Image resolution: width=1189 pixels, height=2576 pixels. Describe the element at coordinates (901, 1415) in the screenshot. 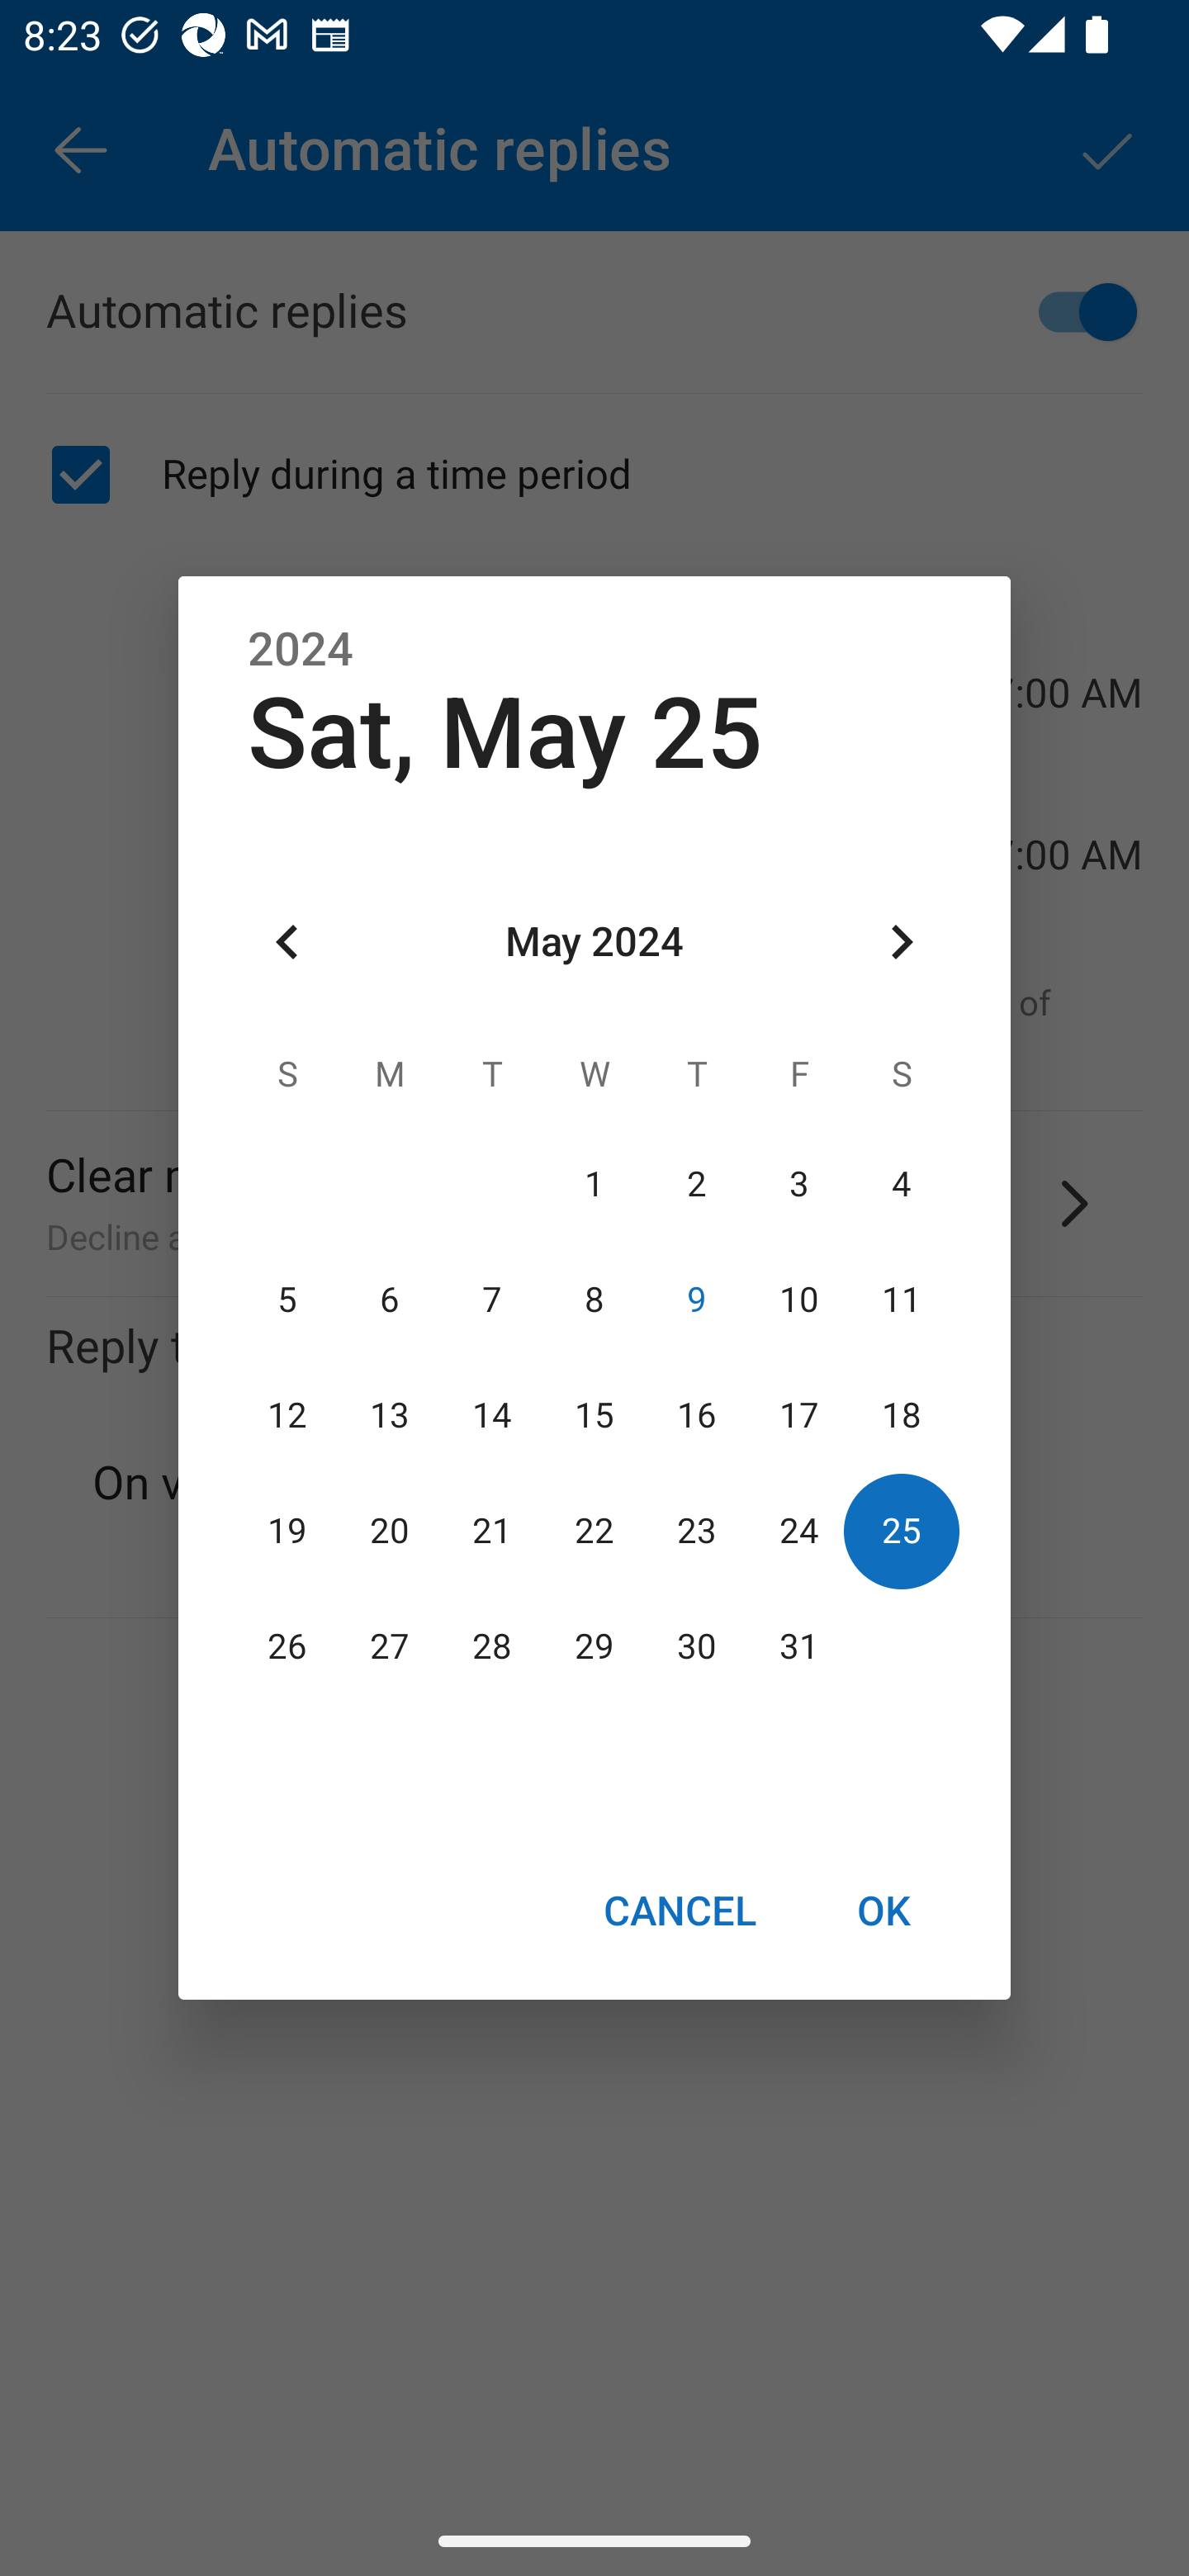

I see `18 18 May 2024` at that location.